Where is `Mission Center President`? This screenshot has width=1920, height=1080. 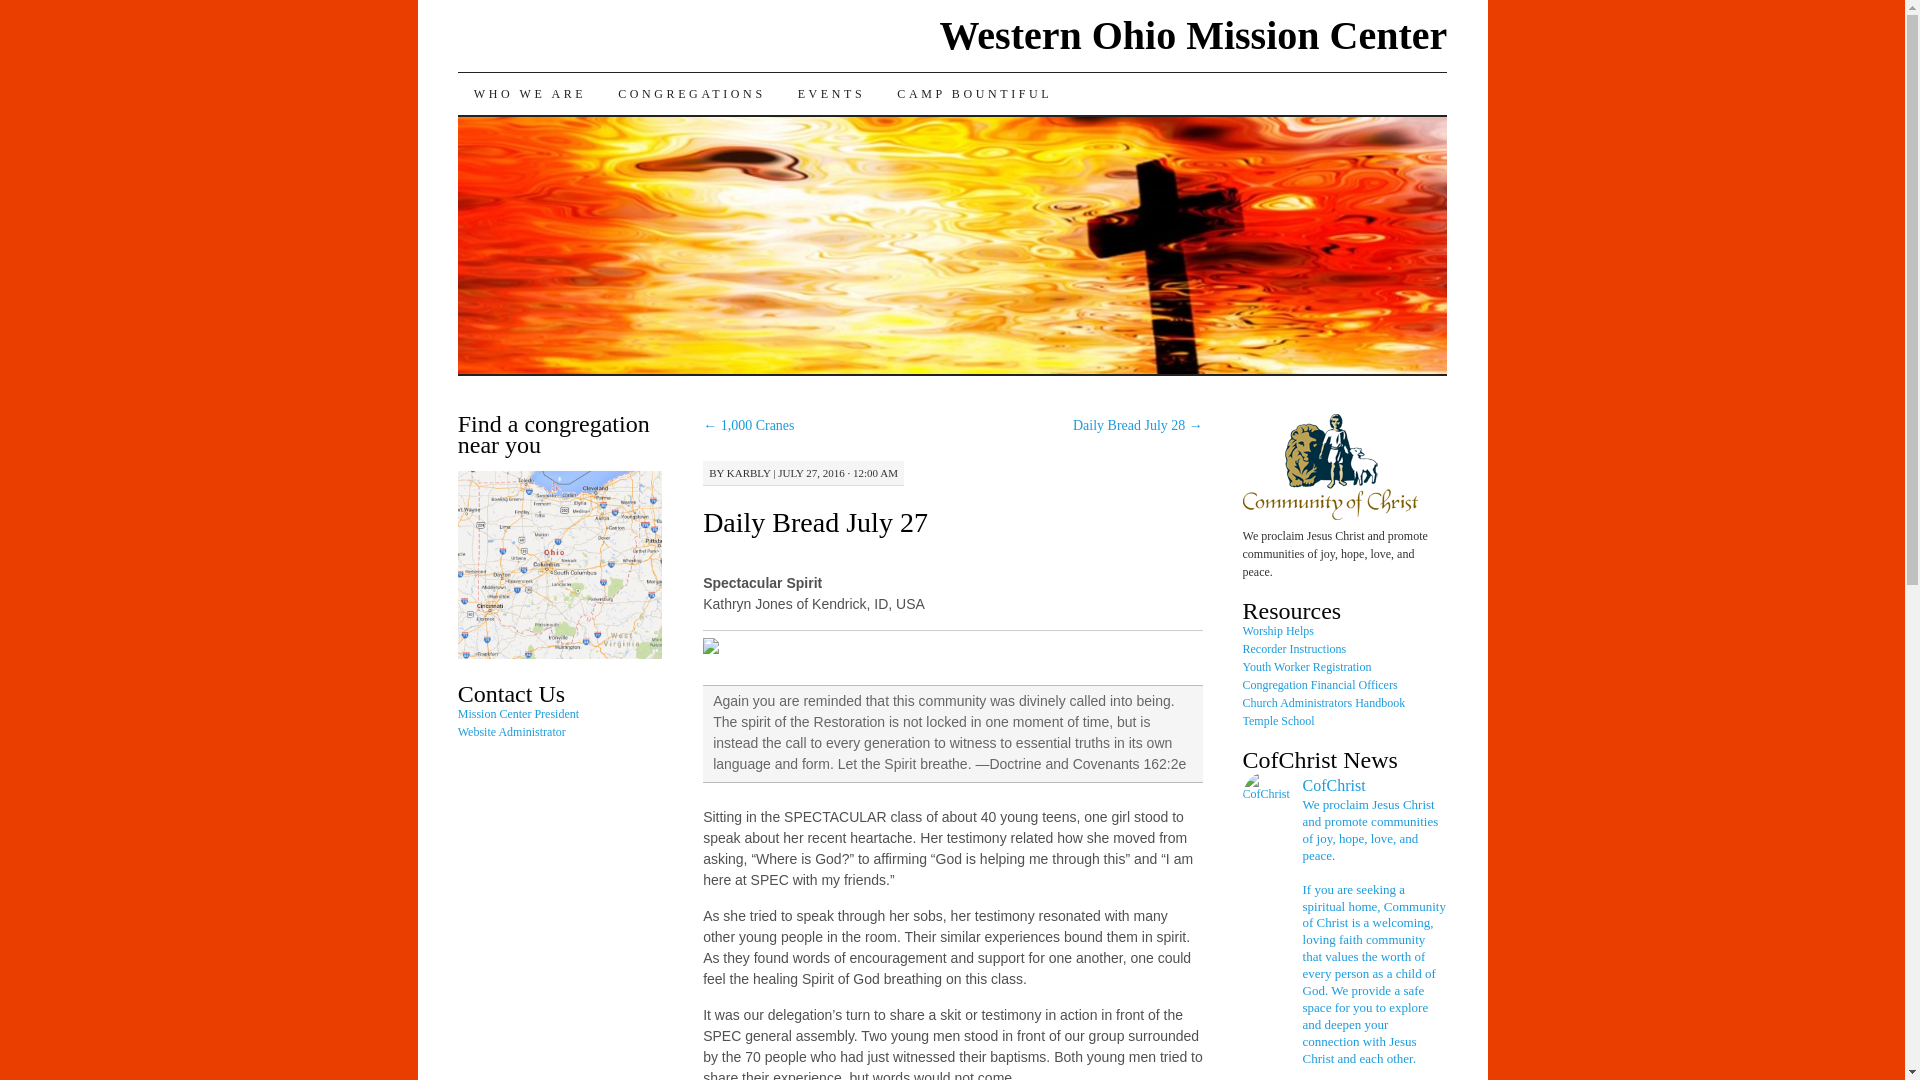 Mission Center President is located at coordinates (518, 714).